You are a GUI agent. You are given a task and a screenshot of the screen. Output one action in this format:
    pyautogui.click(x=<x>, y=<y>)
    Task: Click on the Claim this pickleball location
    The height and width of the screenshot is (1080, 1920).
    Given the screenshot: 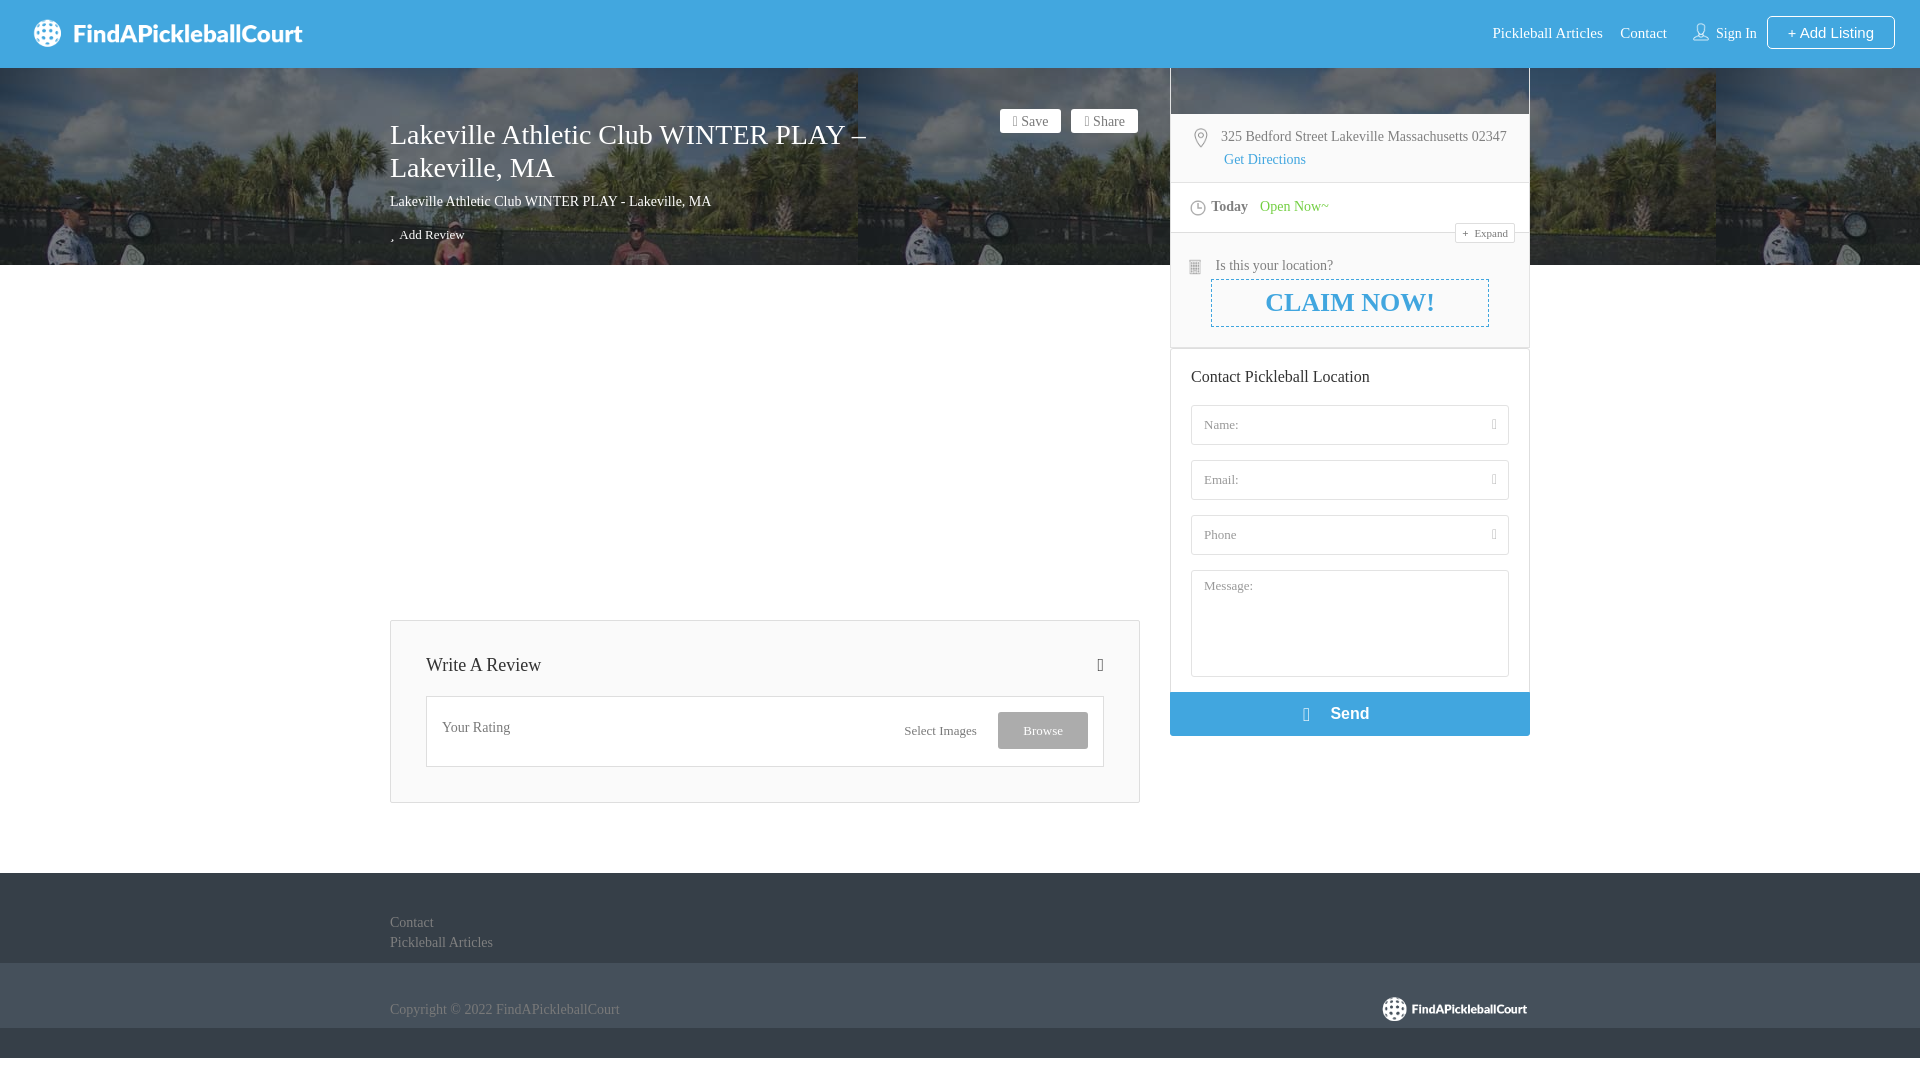 What is the action you would take?
    pyautogui.click(x=777, y=748)
    